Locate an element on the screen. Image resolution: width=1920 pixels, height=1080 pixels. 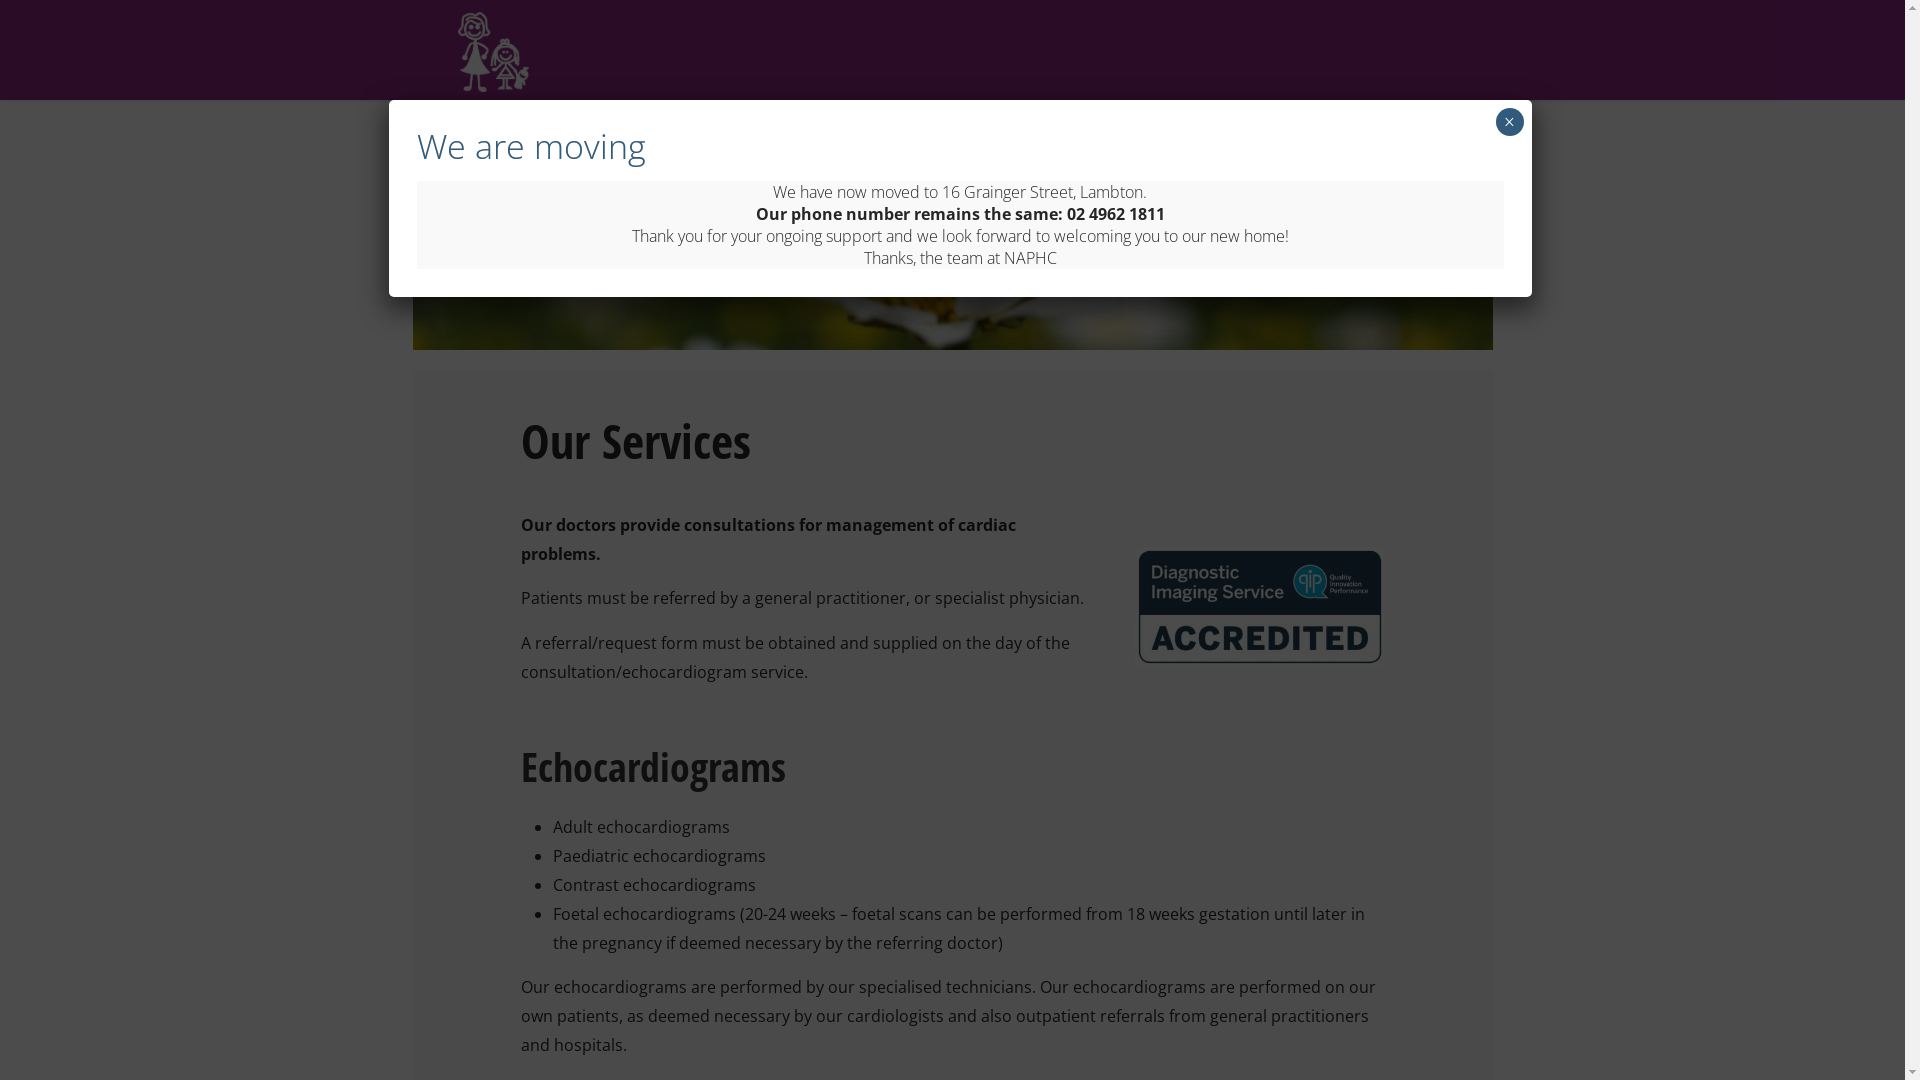
Newcastle Adult & Paediatric Heart Centre is located at coordinates (494, 50).